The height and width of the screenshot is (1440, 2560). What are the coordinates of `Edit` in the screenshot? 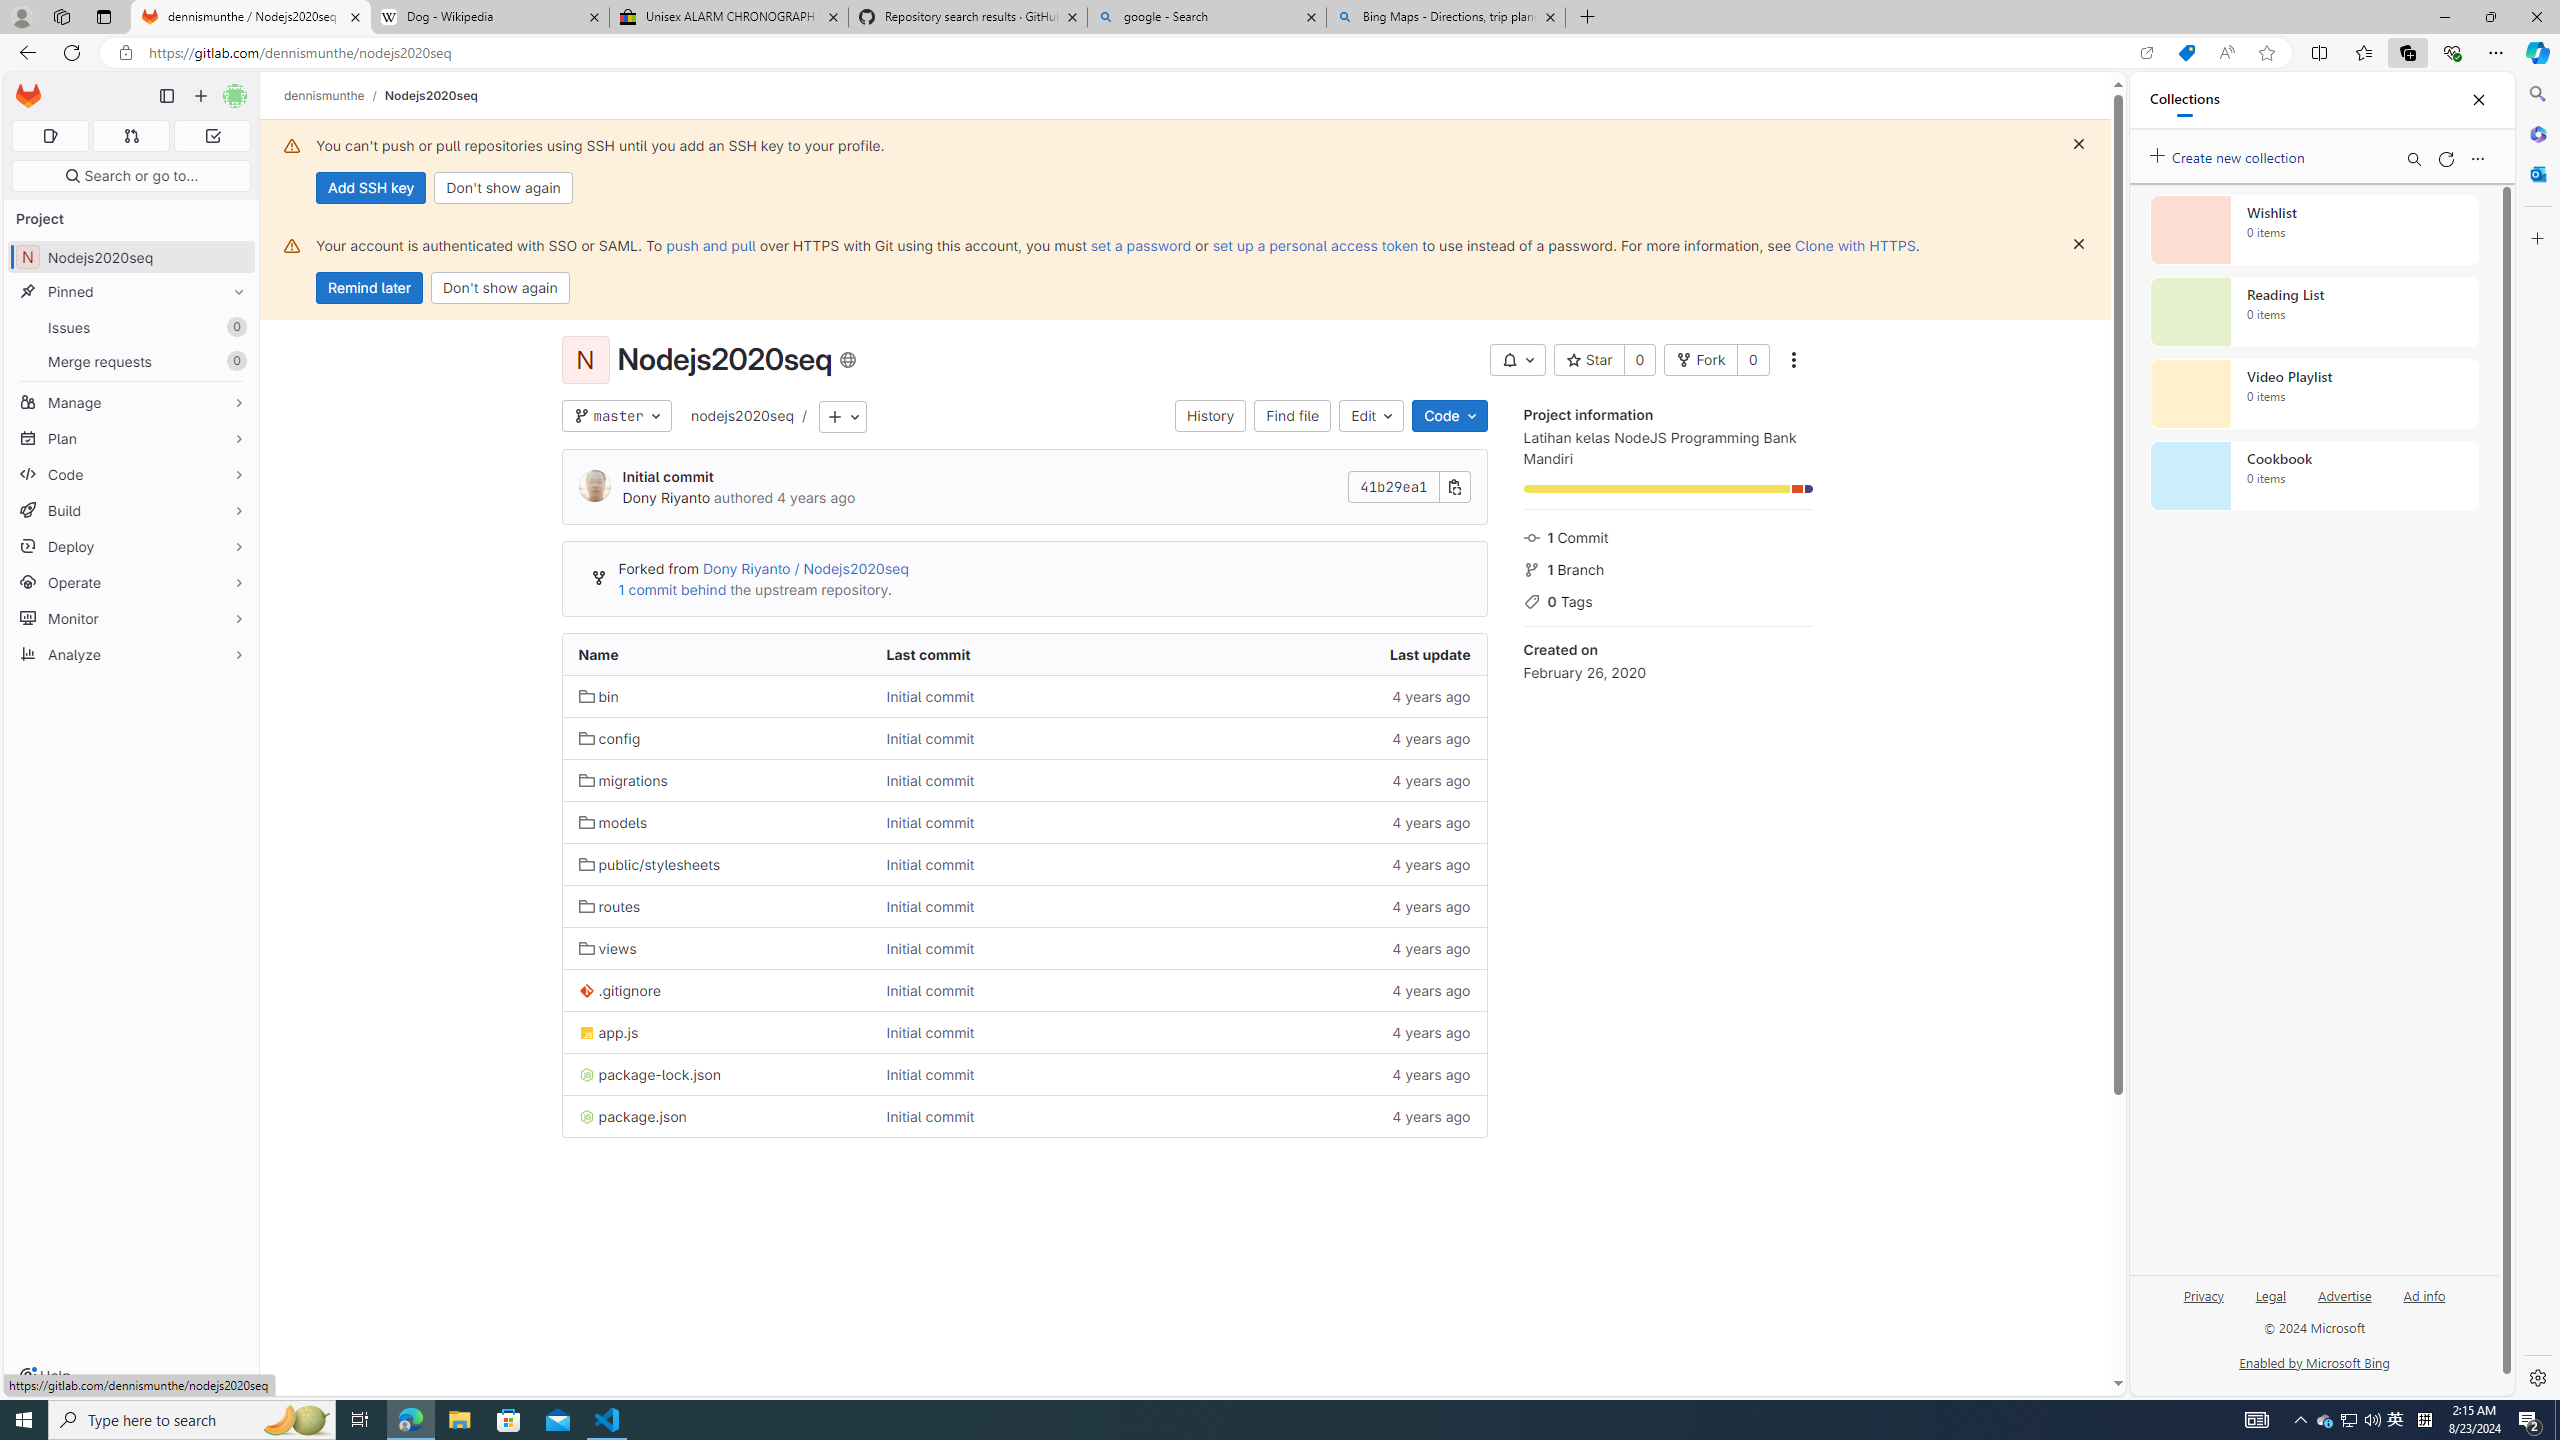 It's located at (1372, 416).